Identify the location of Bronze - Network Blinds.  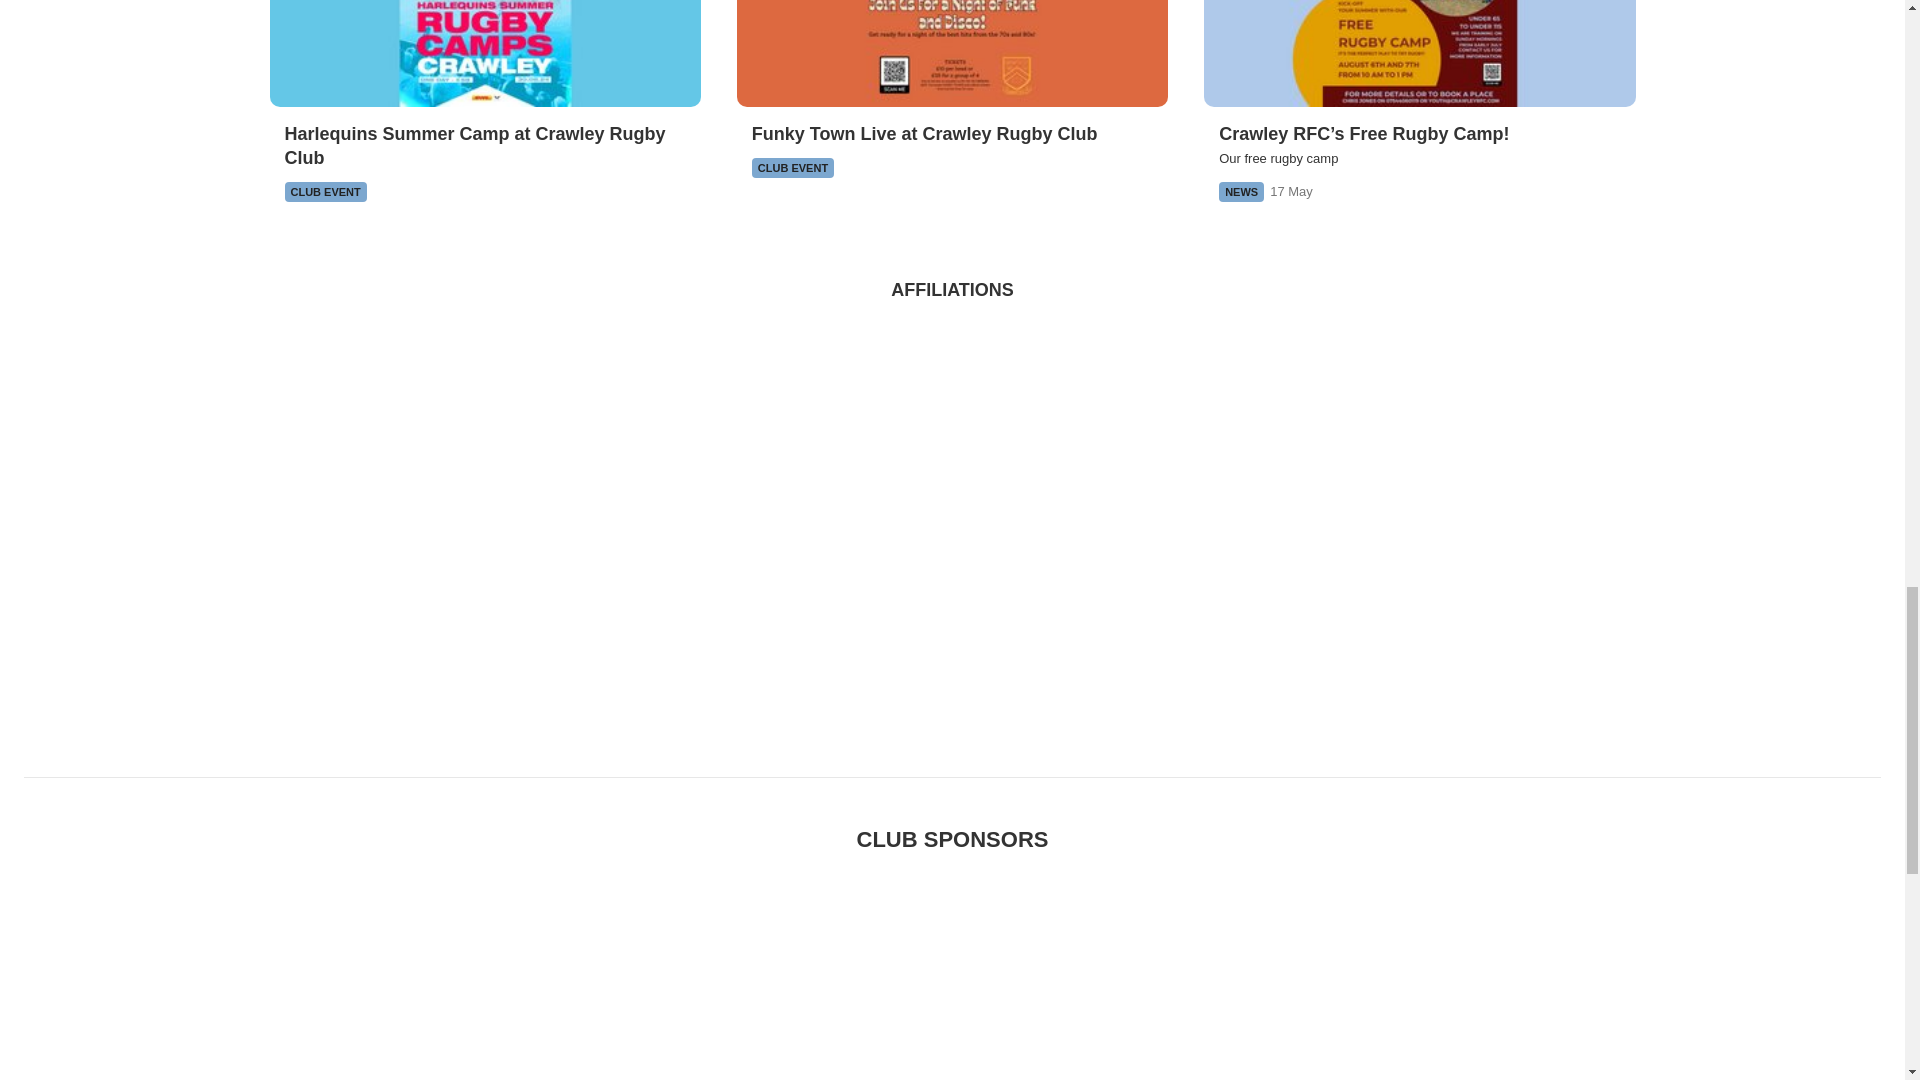
(1160, 972).